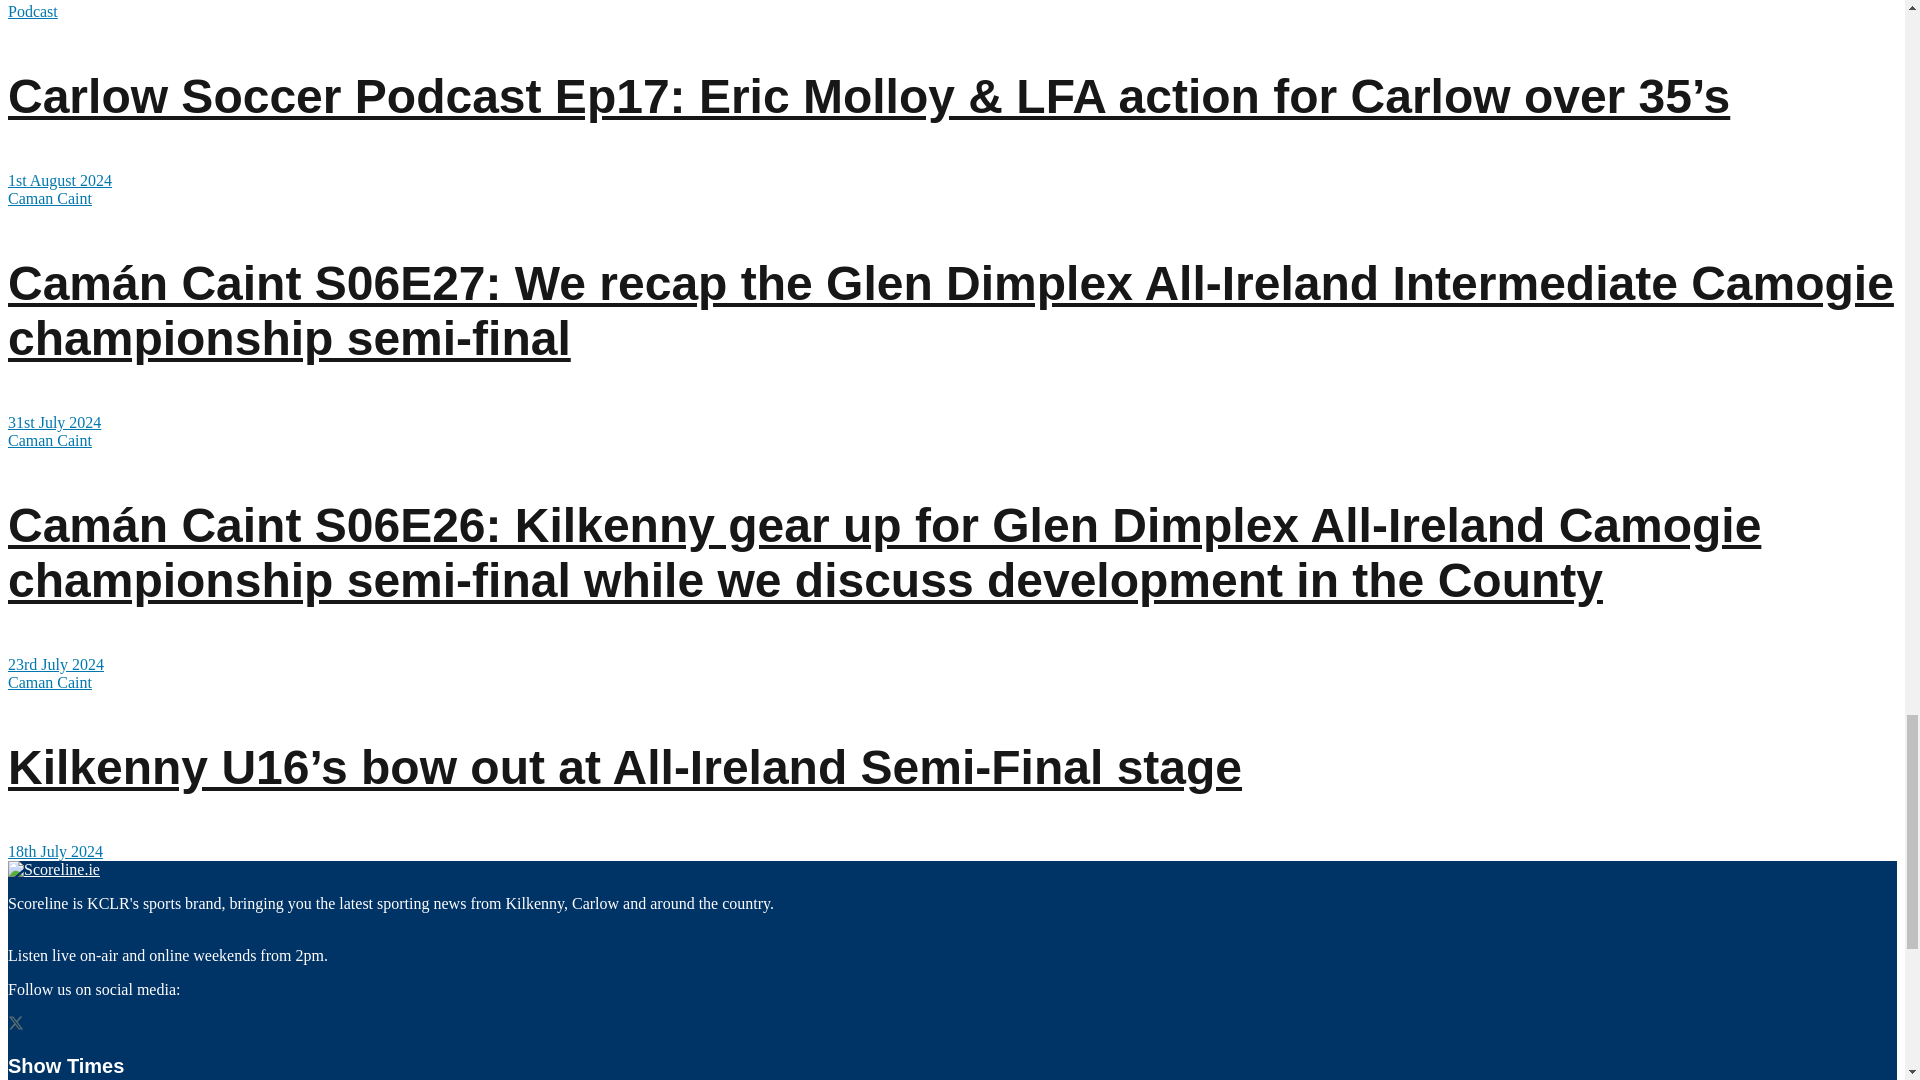 This screenshot has width=1920, height=1080. Describe the element at coordinates (59, 180) in the screenshot. I see `1st August 2024` at that location.